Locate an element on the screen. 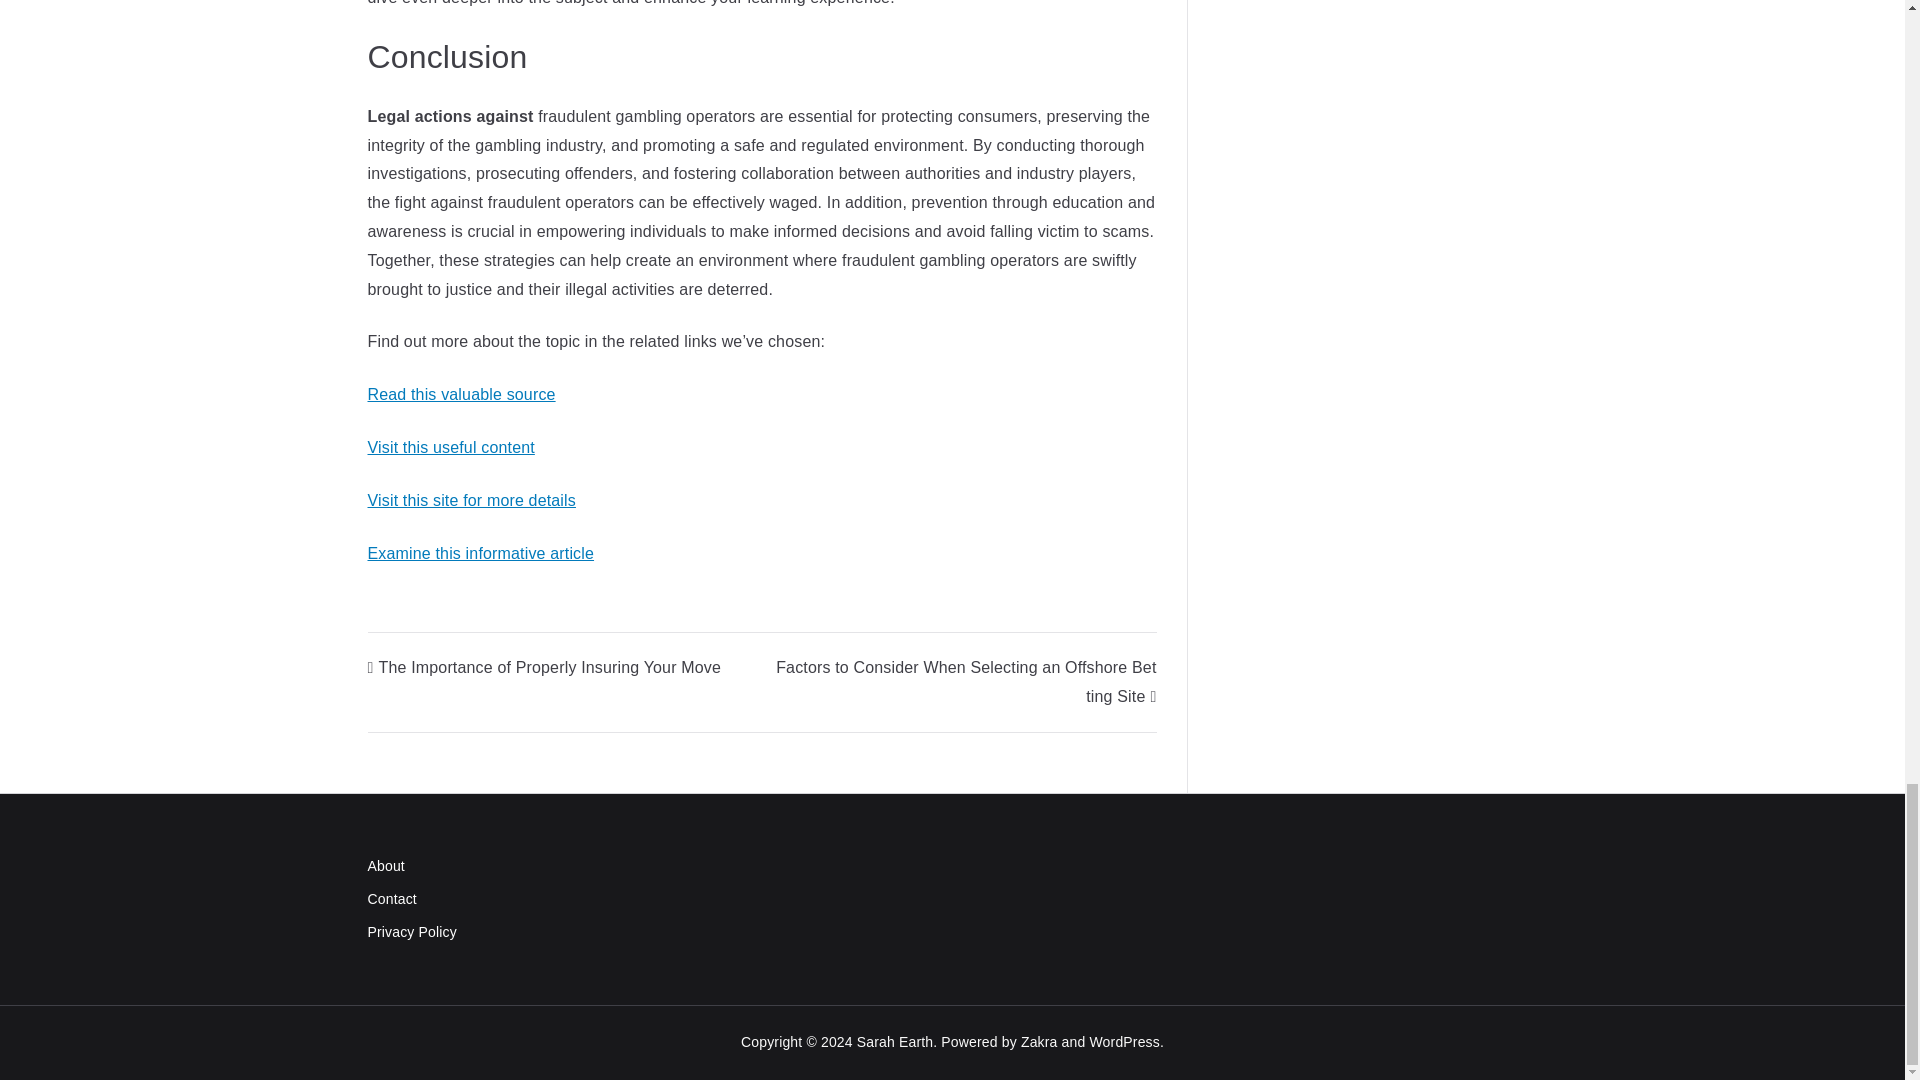 The image size is (1920, 1080). Sarah Earth is located at coordinates (894, 1041).